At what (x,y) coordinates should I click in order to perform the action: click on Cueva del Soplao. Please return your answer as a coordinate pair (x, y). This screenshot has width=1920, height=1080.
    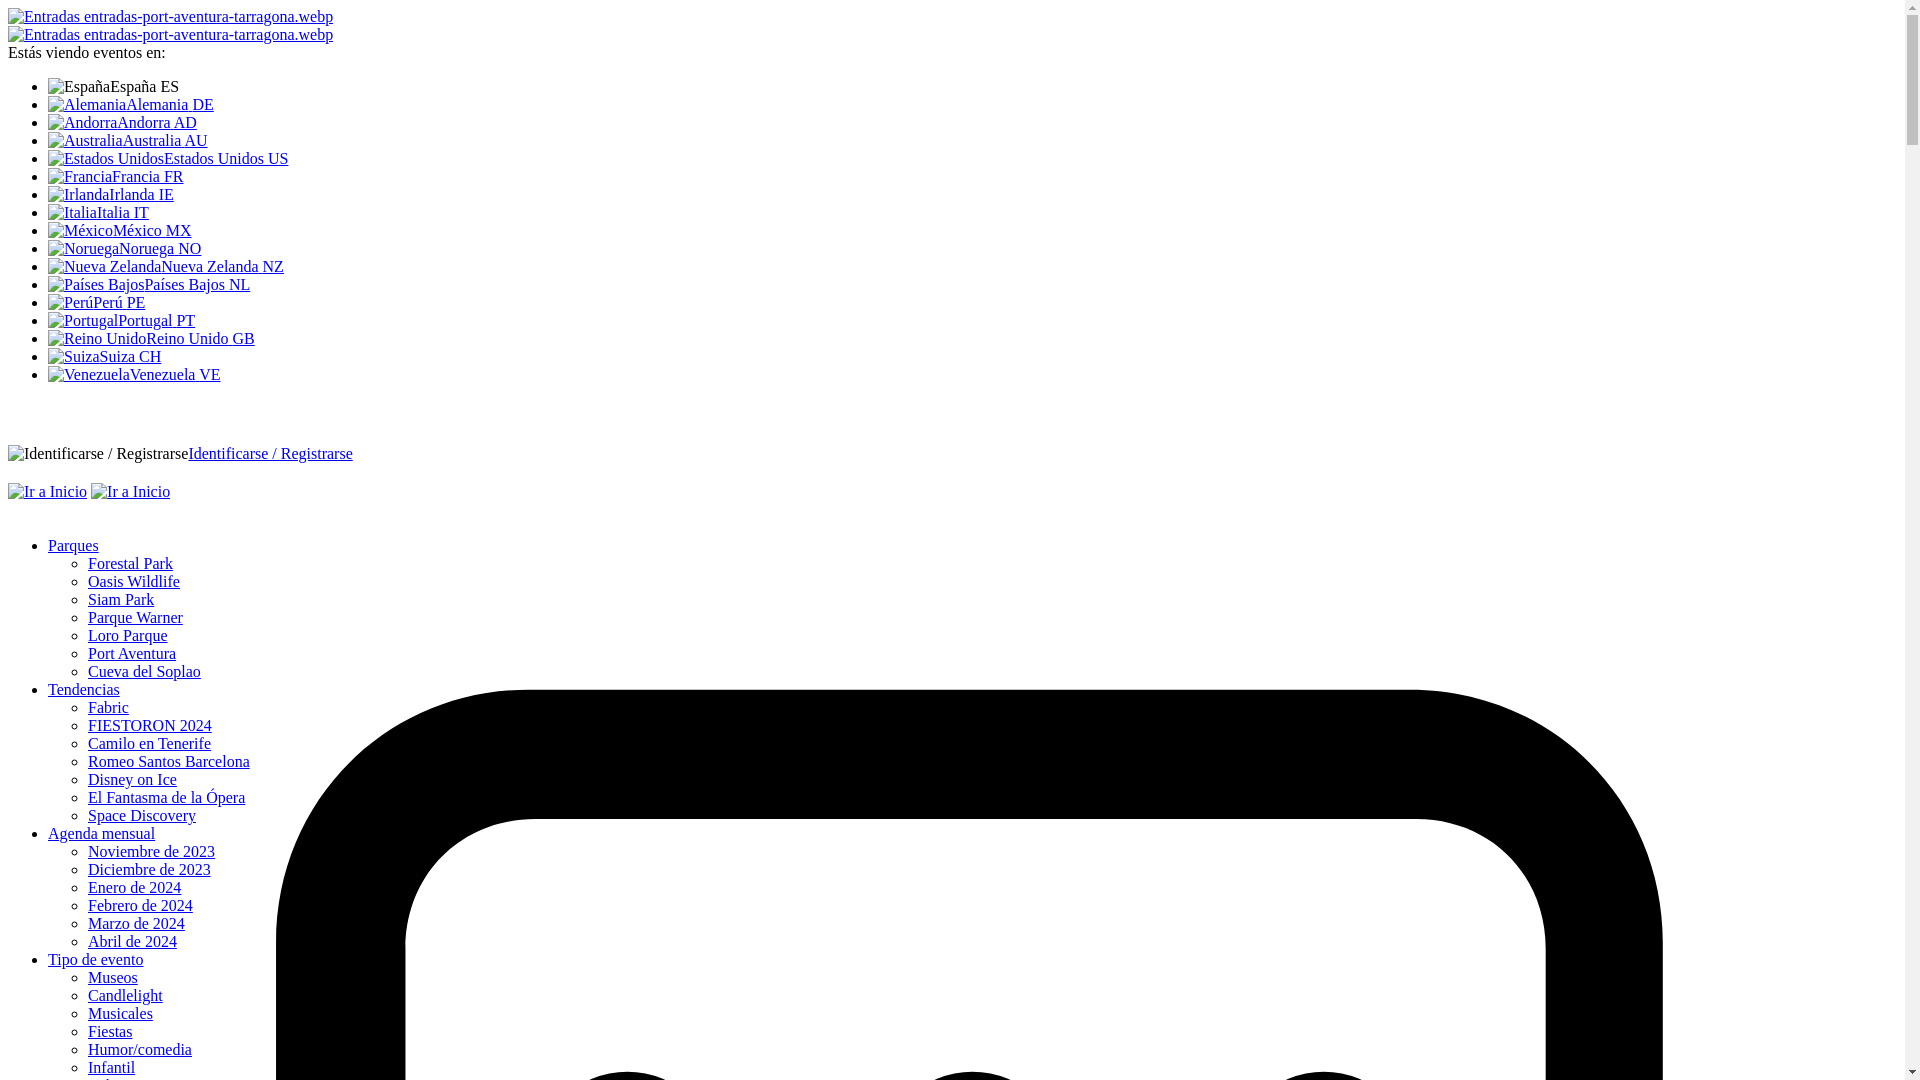
    Looking at the image, I should click on (144, 672).